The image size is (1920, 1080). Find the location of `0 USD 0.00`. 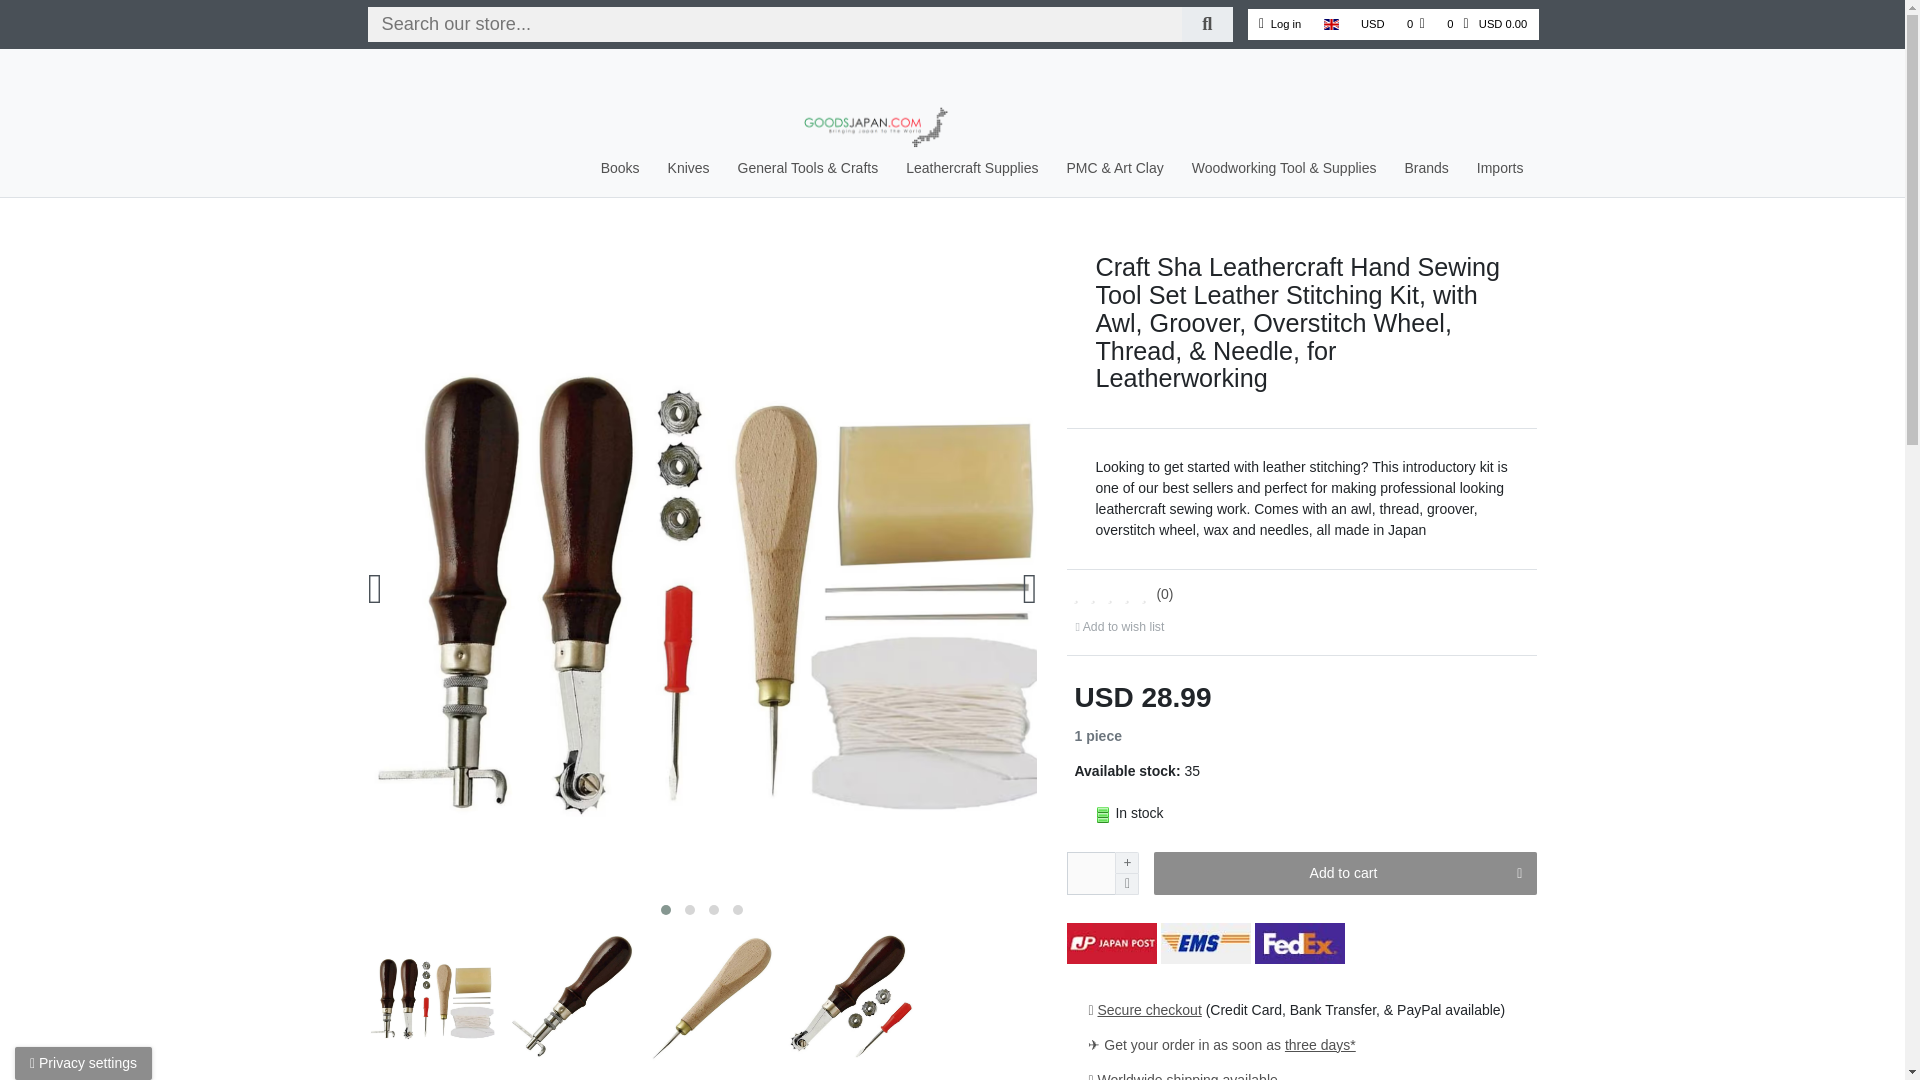

0 USD 0.00 is located at coordinates (1486, 24).